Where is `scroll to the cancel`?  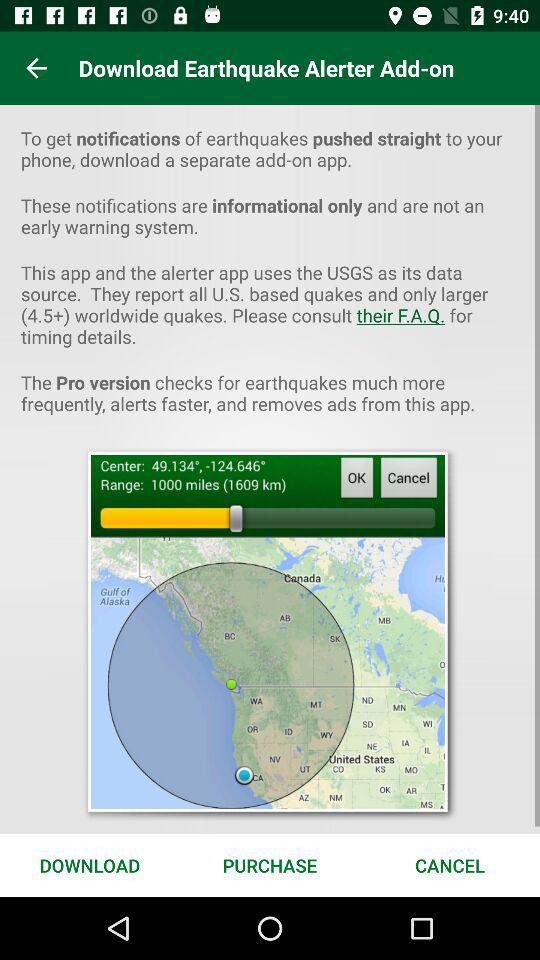 scroll to the cancel is located at coordinates (450, 864).